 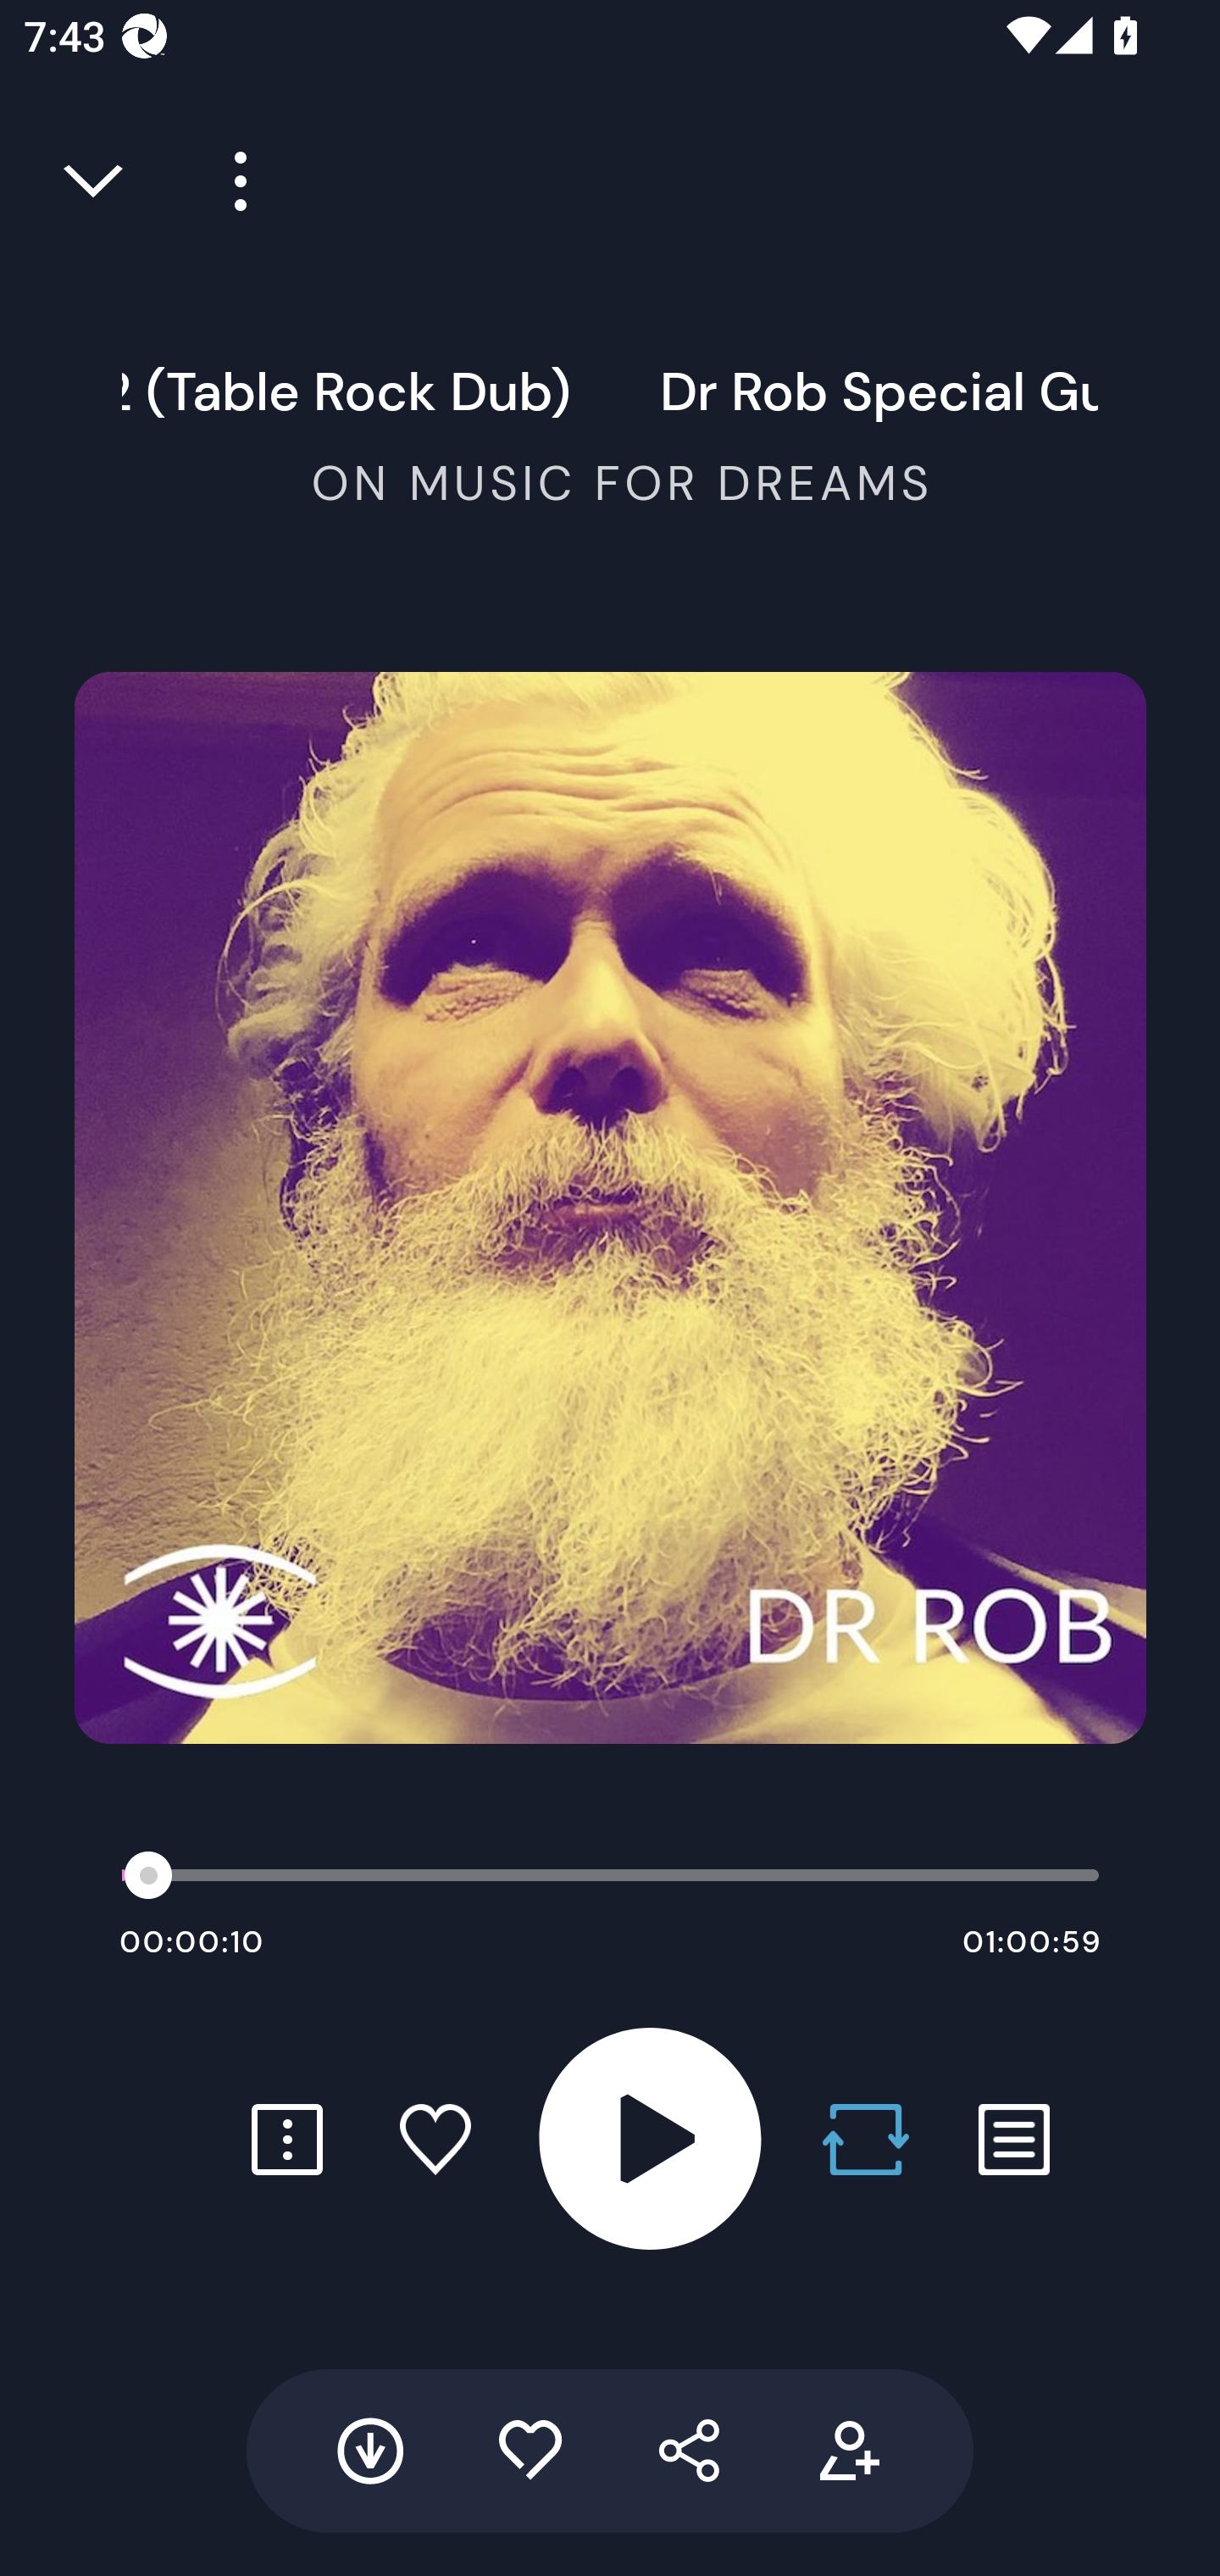 I want to click on Player more options button, so click(x=229, y=181).